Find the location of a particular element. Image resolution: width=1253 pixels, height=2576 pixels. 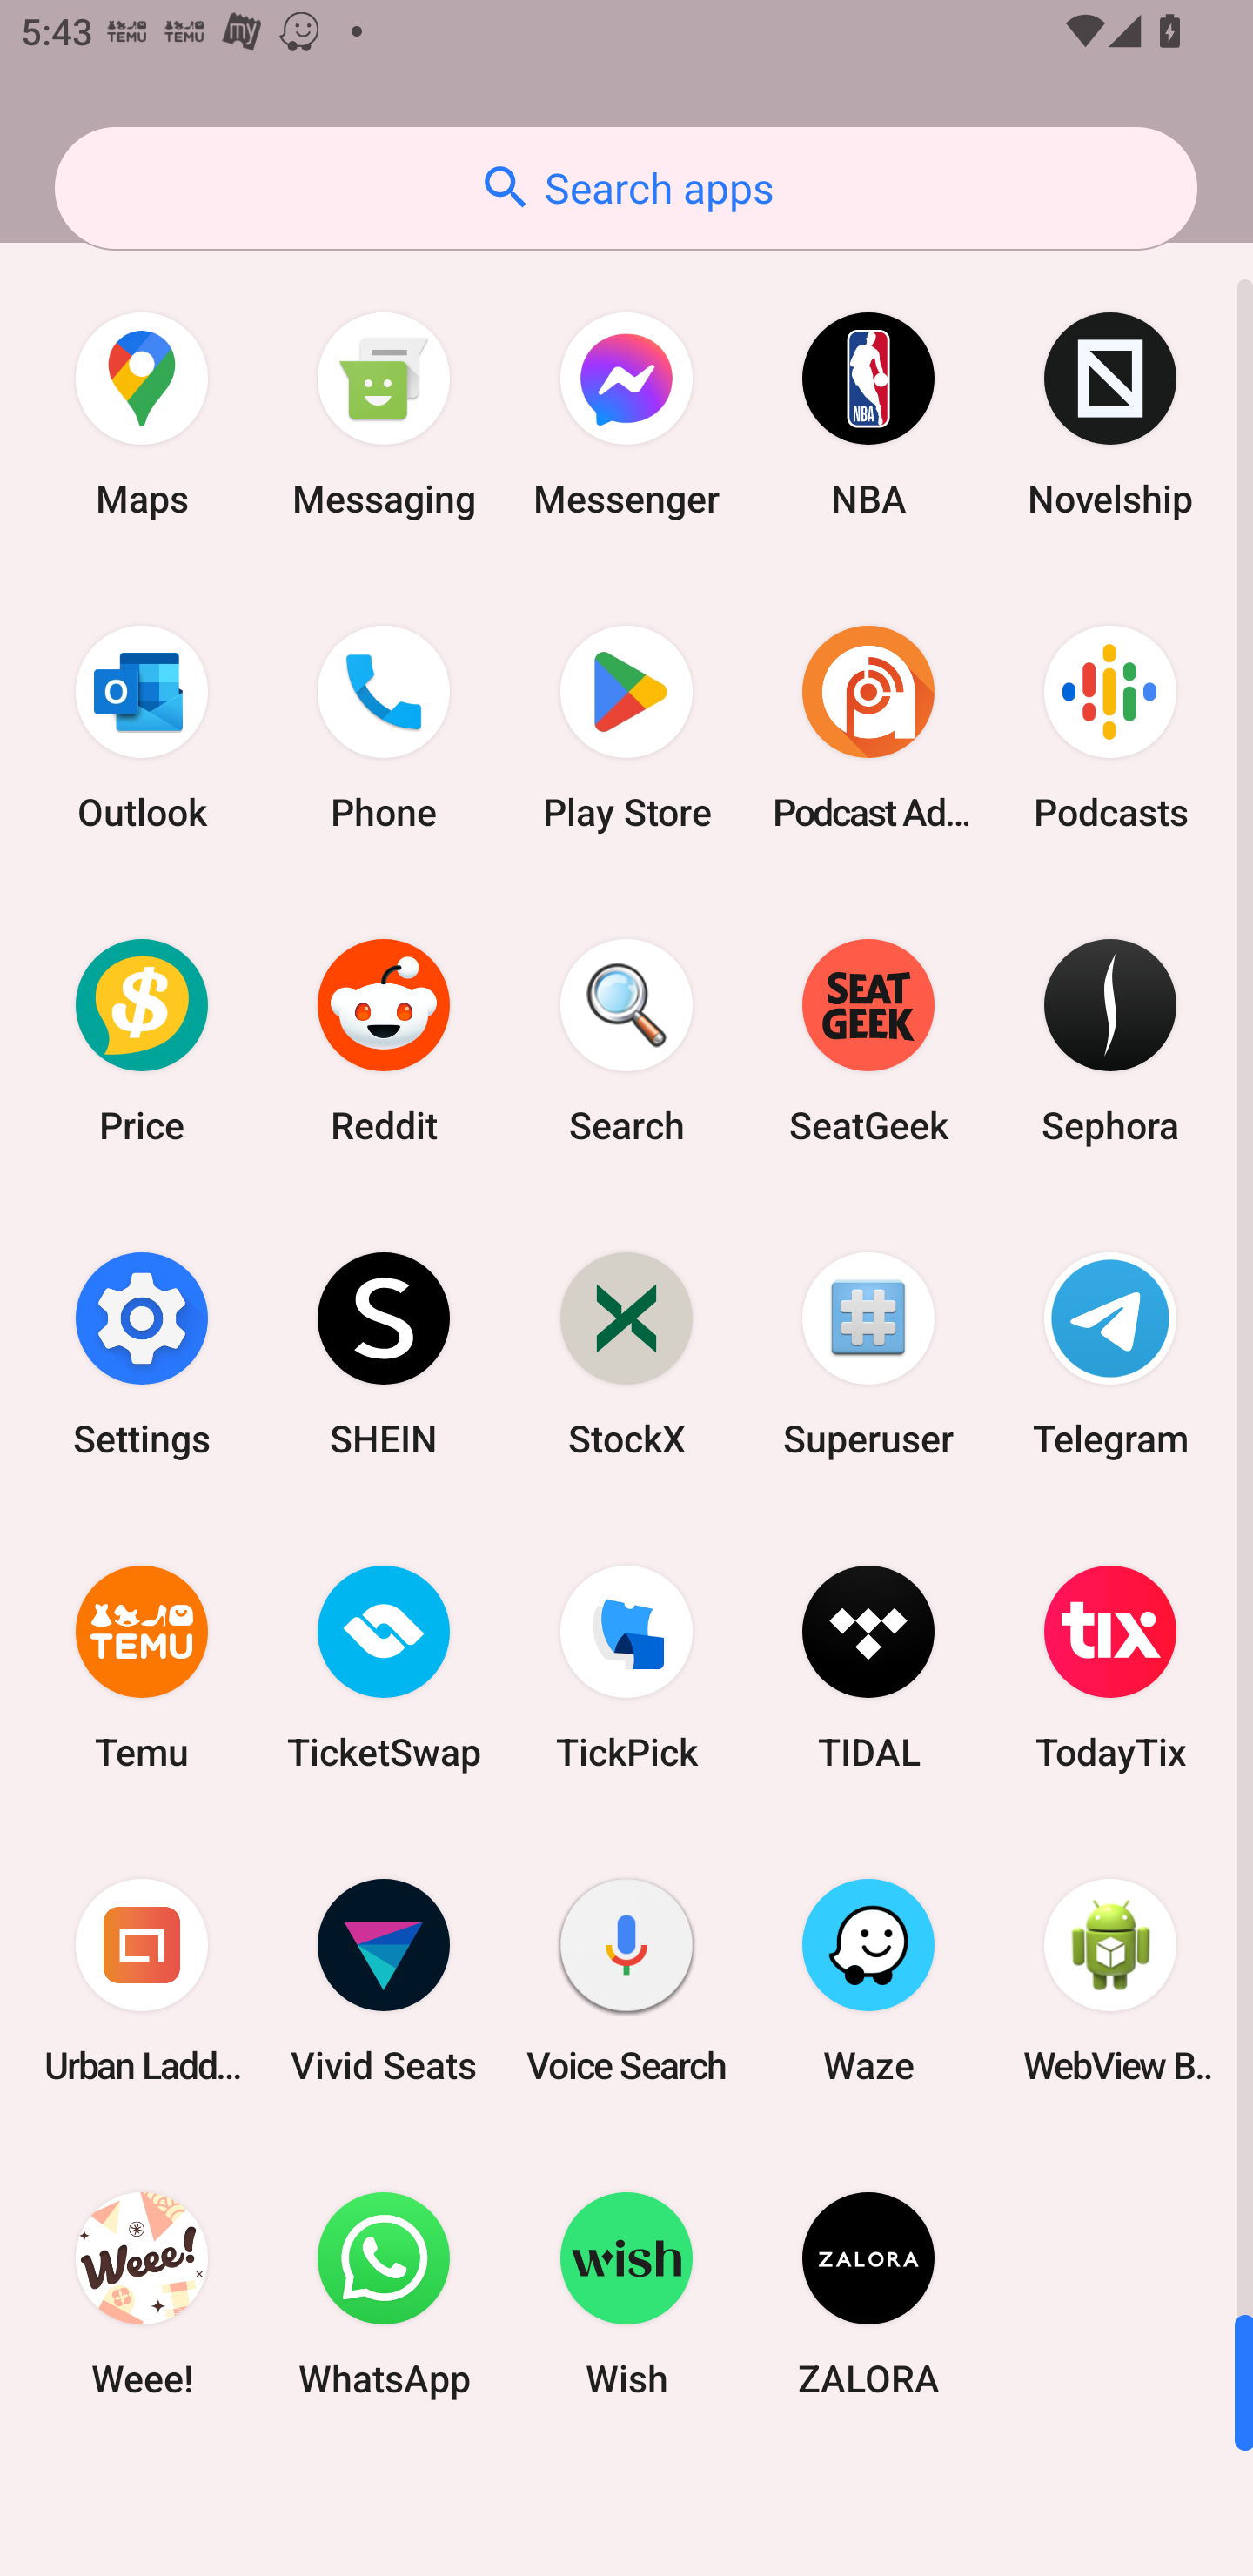

WhatsApp is located at coordinates (384, 2293).